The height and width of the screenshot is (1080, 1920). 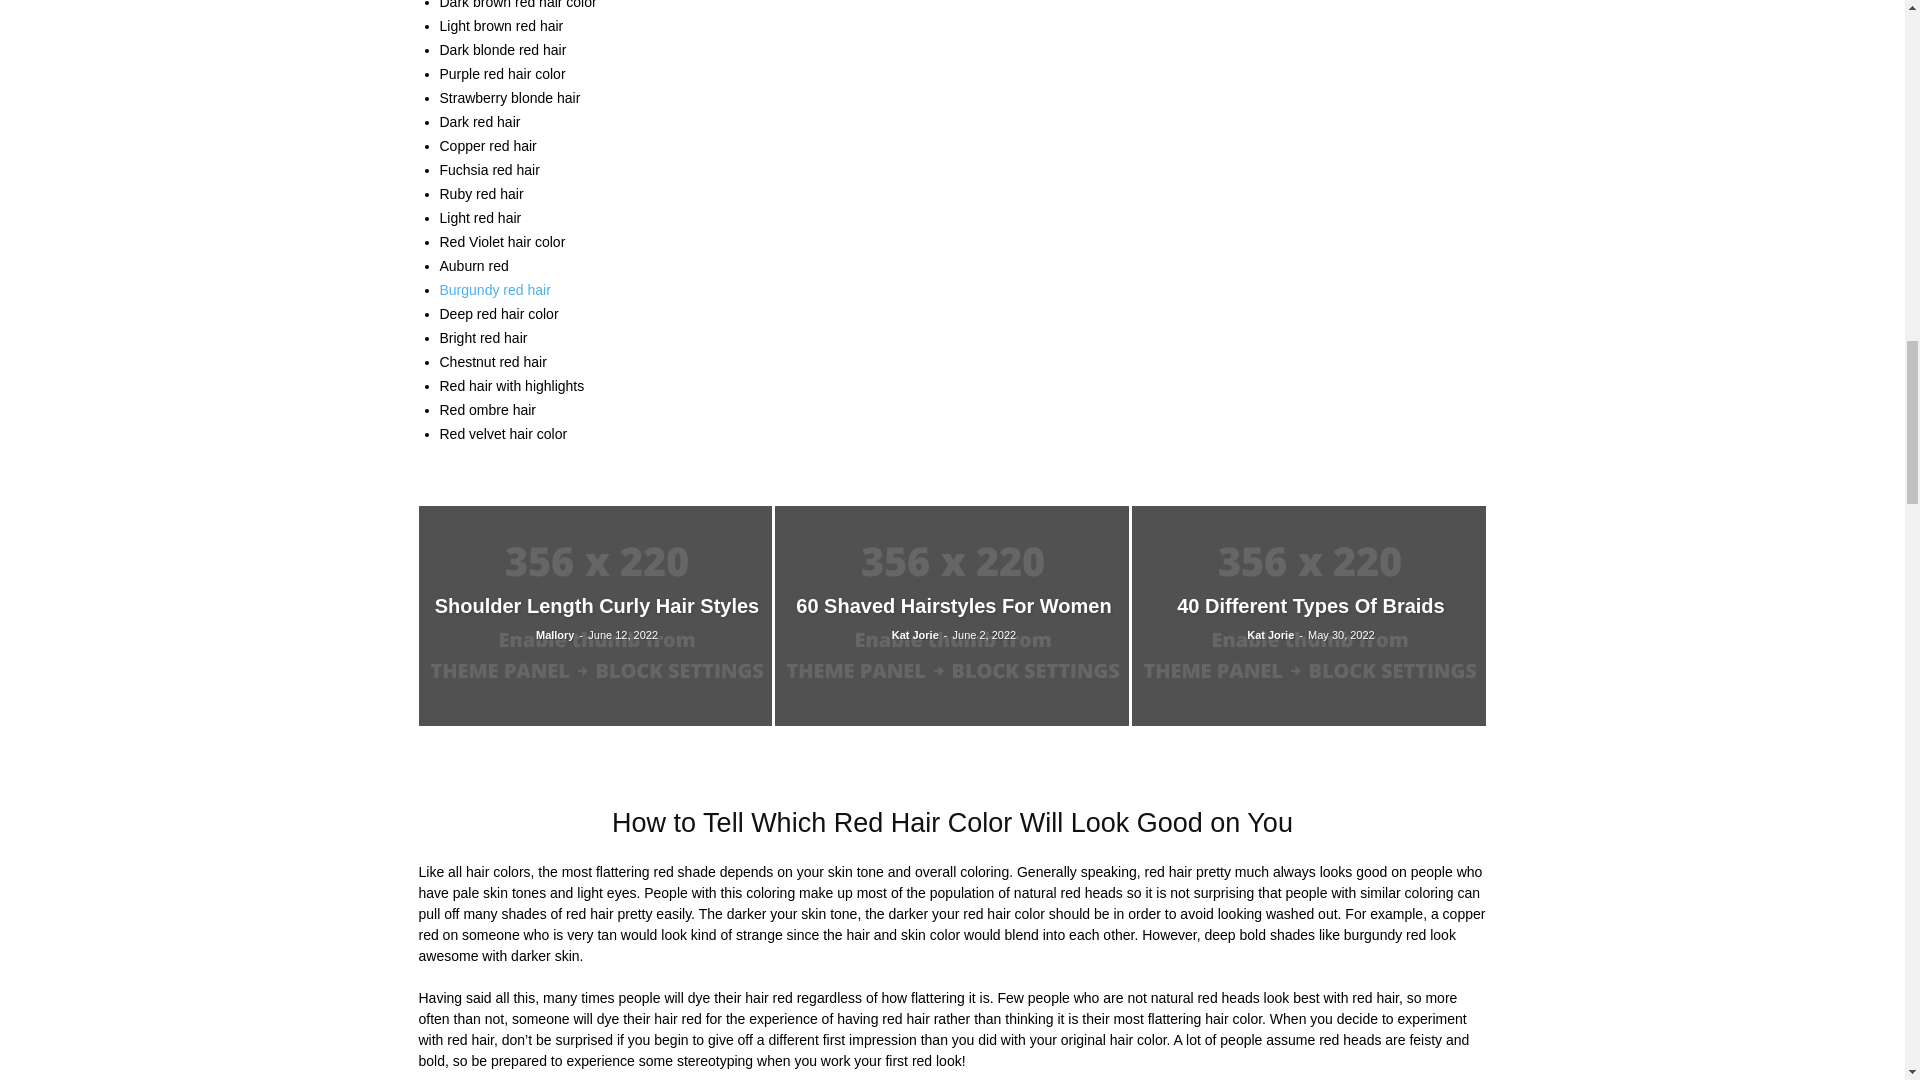 I want to click on Burgundy red hair, so click(x=495, y=290).